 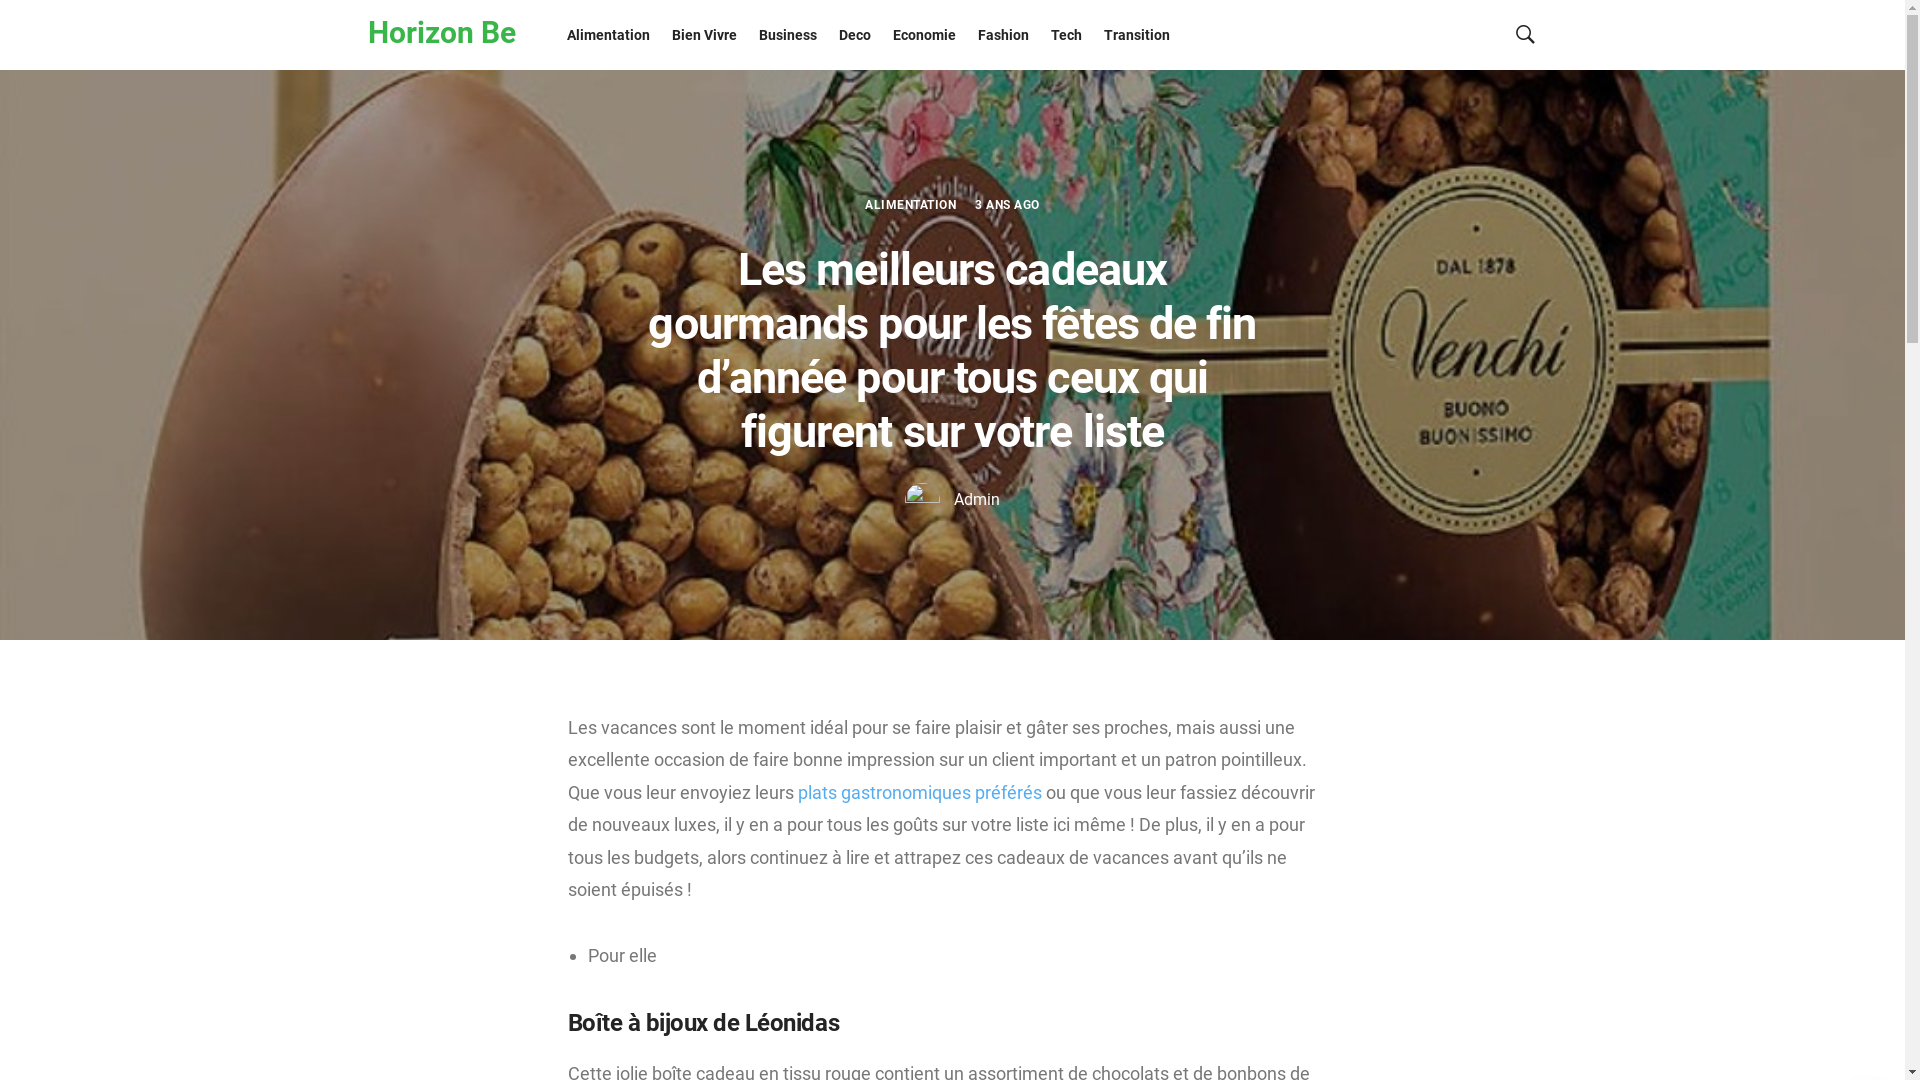 What do you see at coordinates (952, 499) in the screenshot?
I see `Admin` at bounding box center [952, 499].